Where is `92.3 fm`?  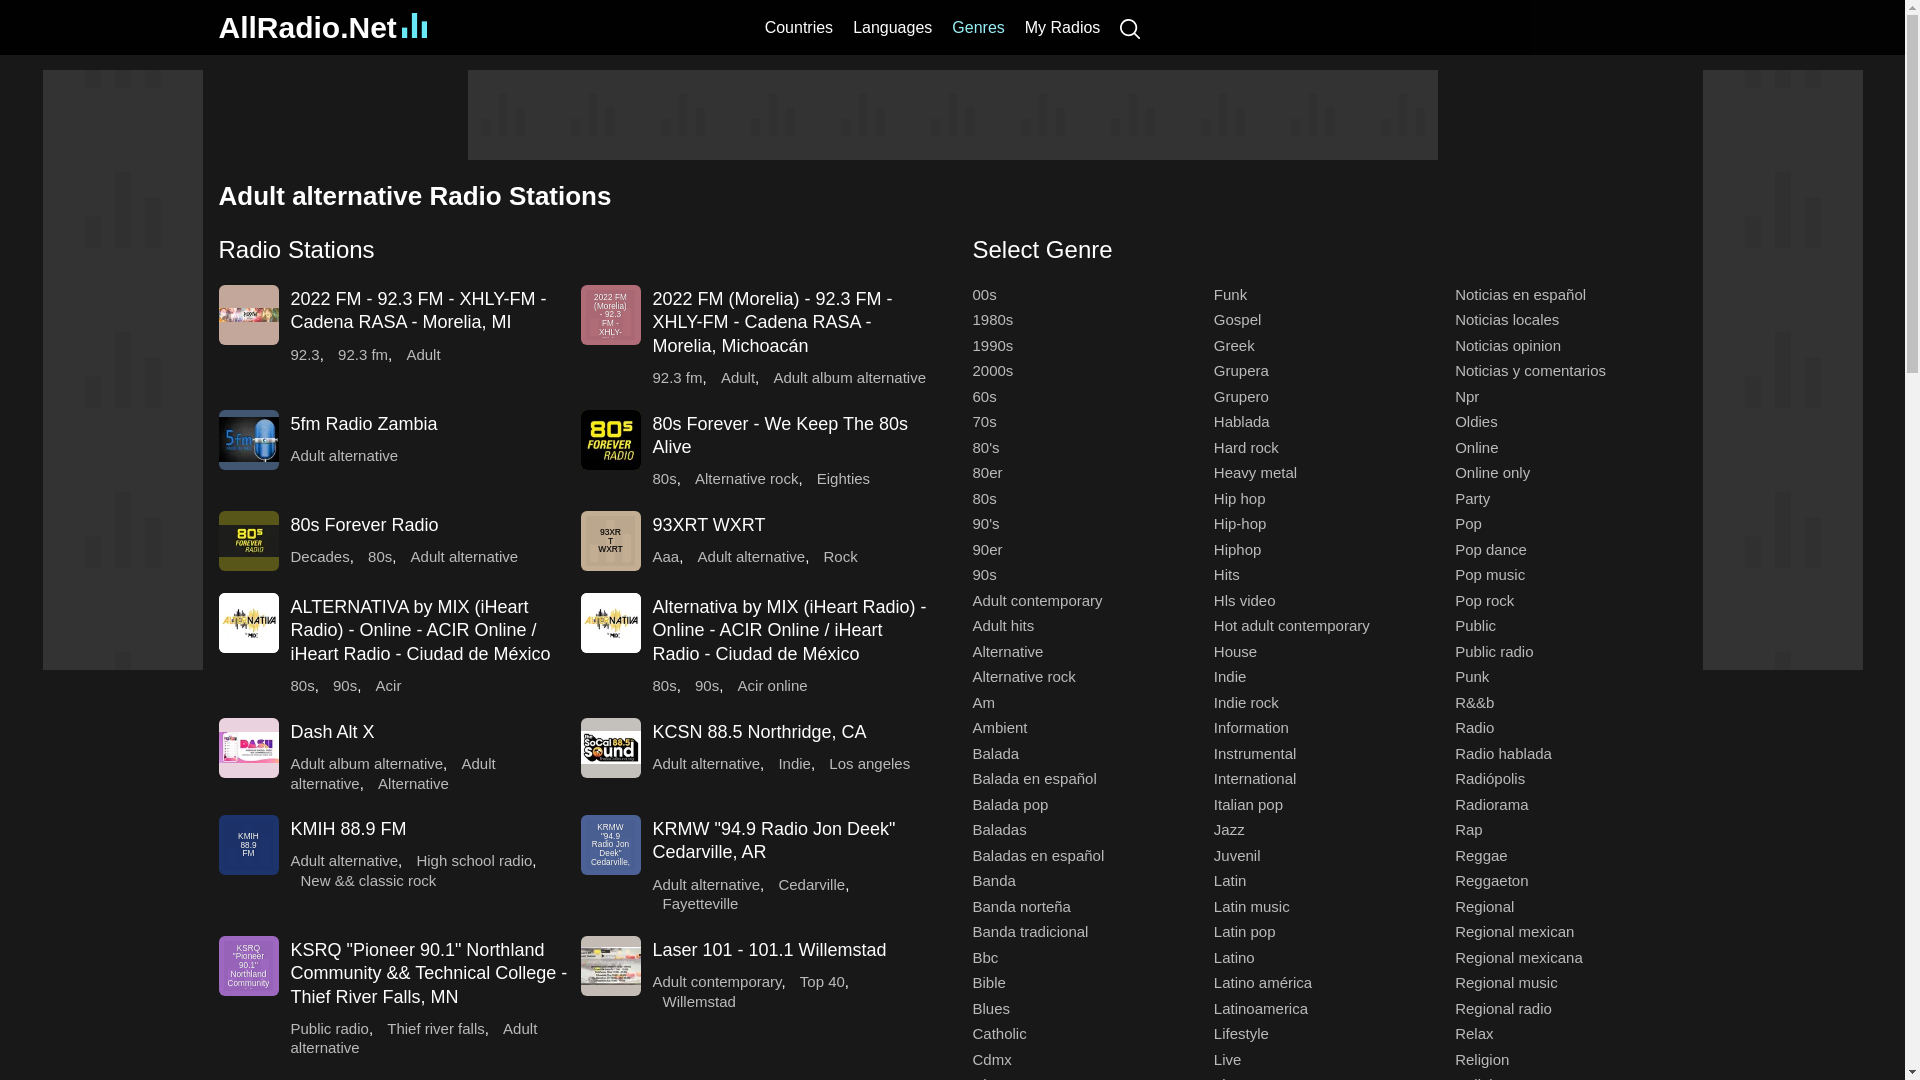 92.3 fm is located at coordinates (362, 354).